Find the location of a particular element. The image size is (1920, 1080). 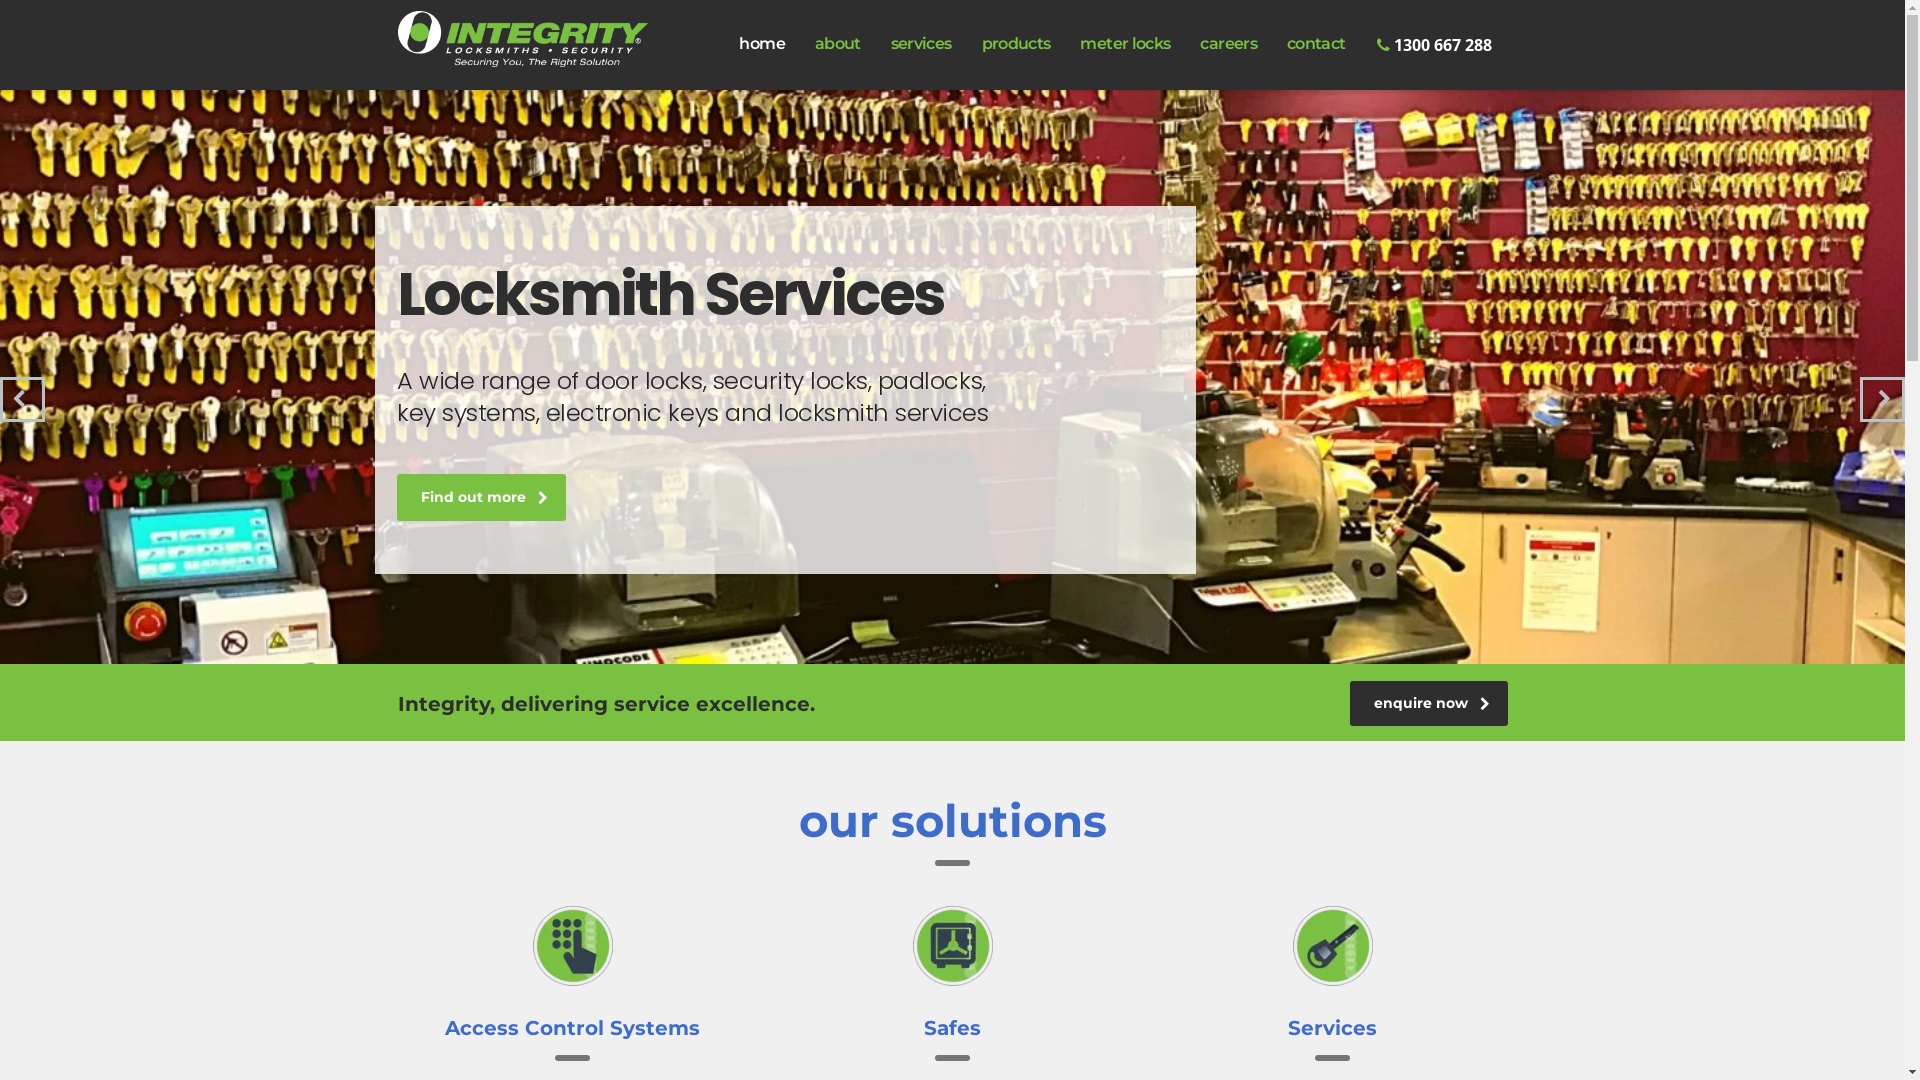

Services is located at coordinates (1332, 1028).